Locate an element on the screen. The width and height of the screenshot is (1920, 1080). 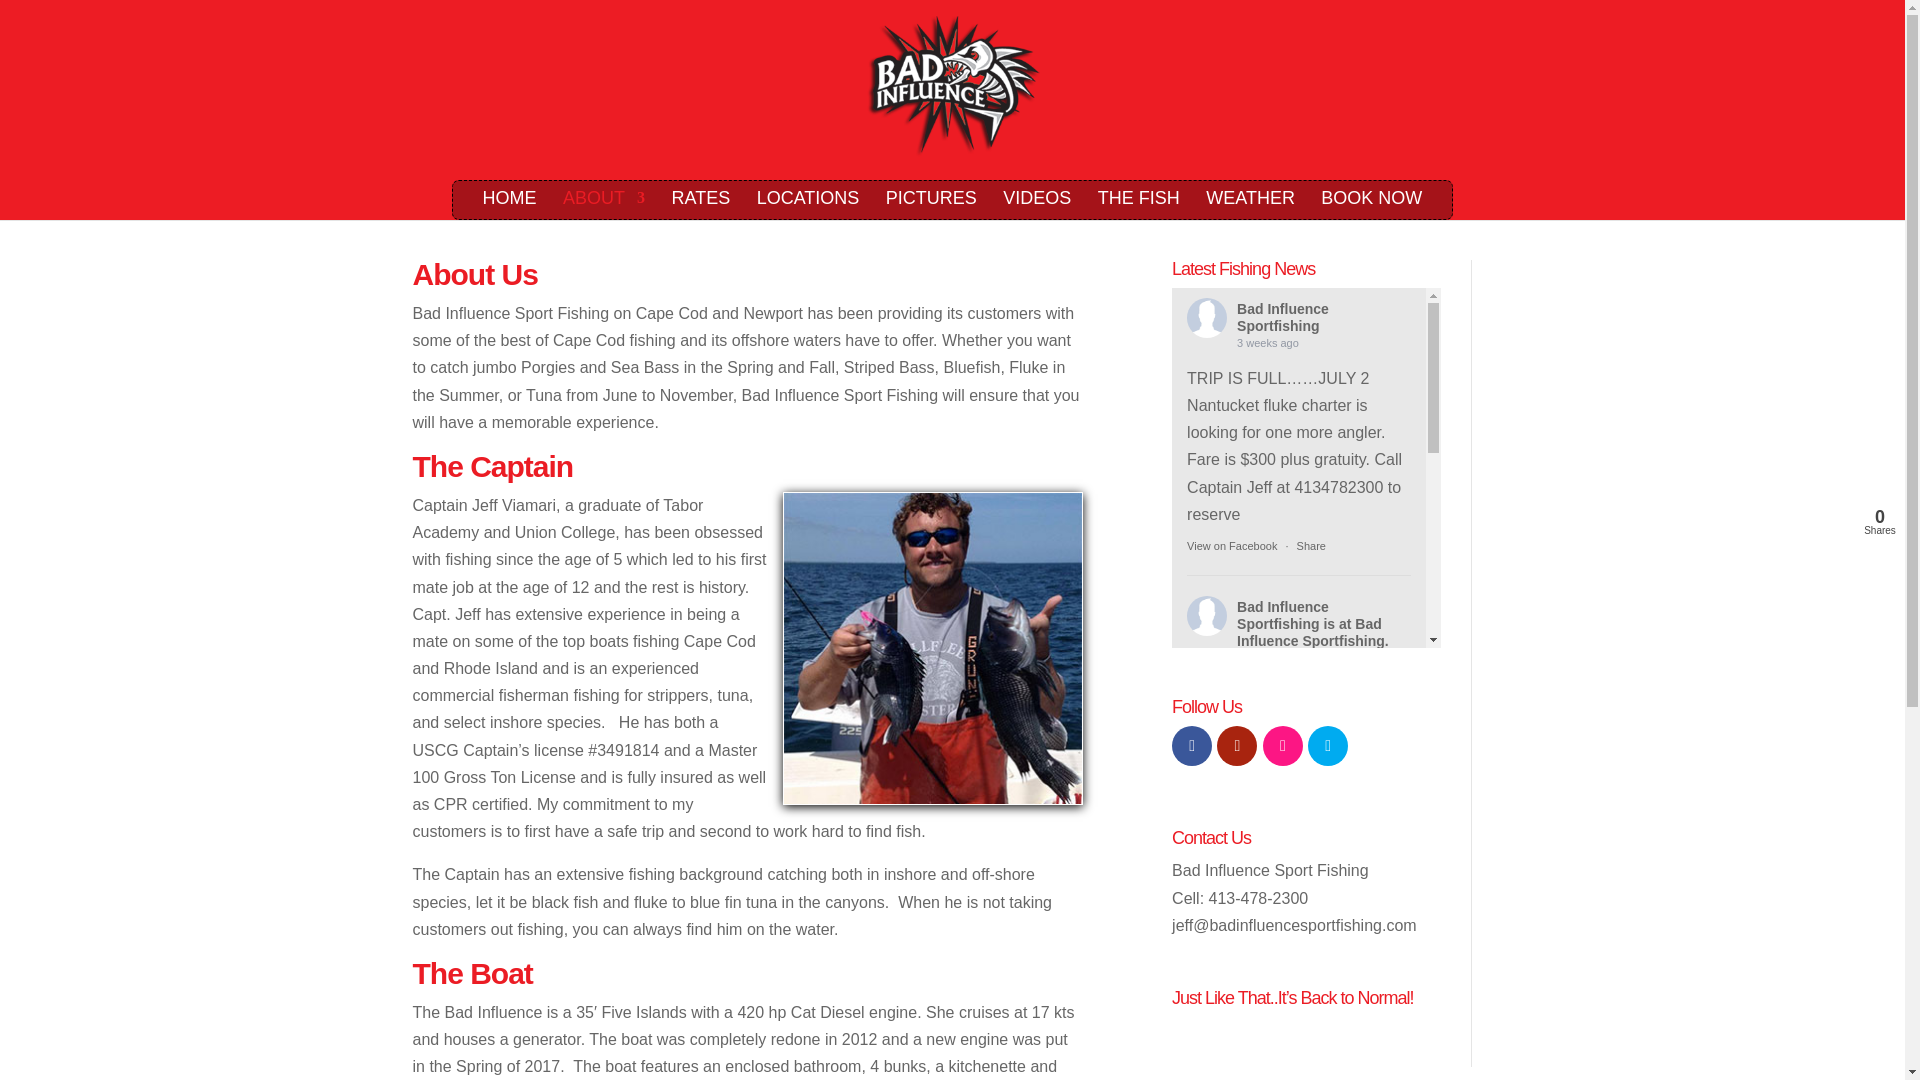
Bad Influence Sportfishing is located at coordinates (1282, 615).